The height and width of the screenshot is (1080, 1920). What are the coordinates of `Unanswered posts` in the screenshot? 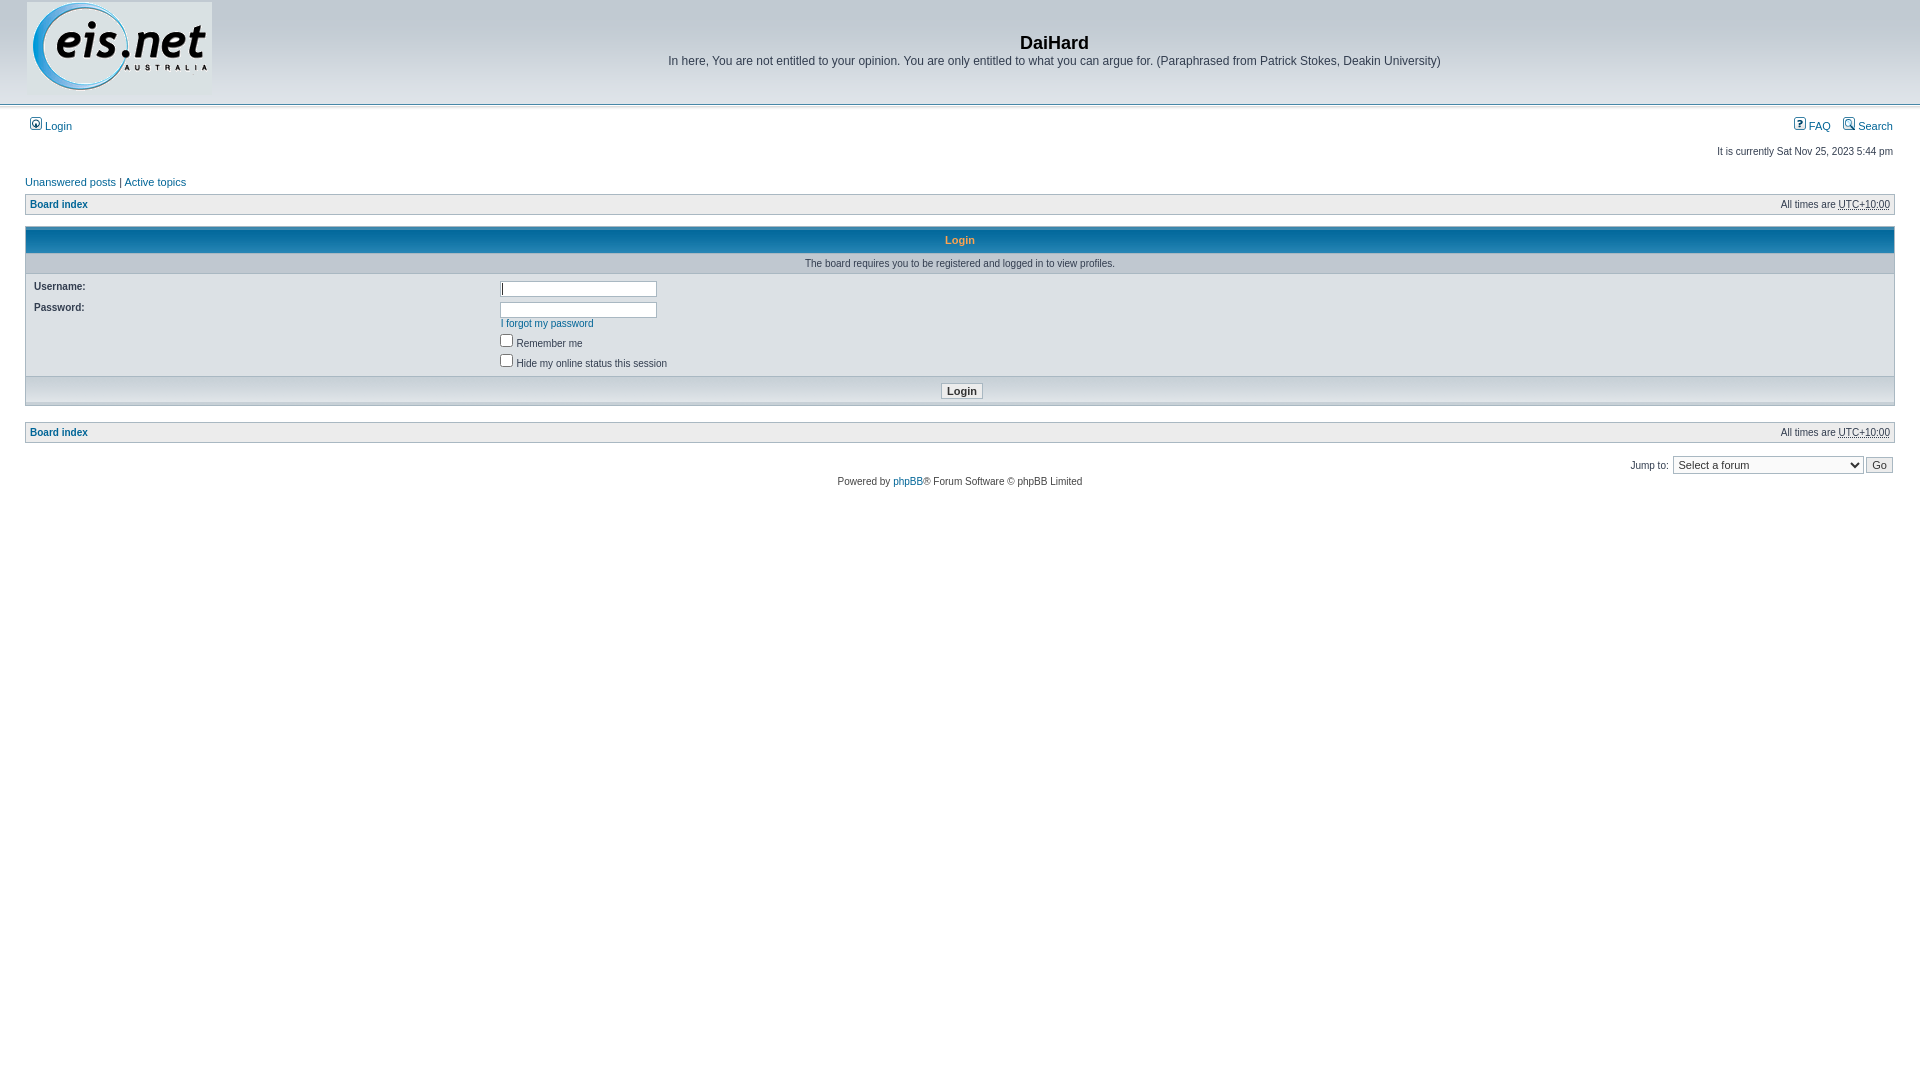 It's located at (70, 182).